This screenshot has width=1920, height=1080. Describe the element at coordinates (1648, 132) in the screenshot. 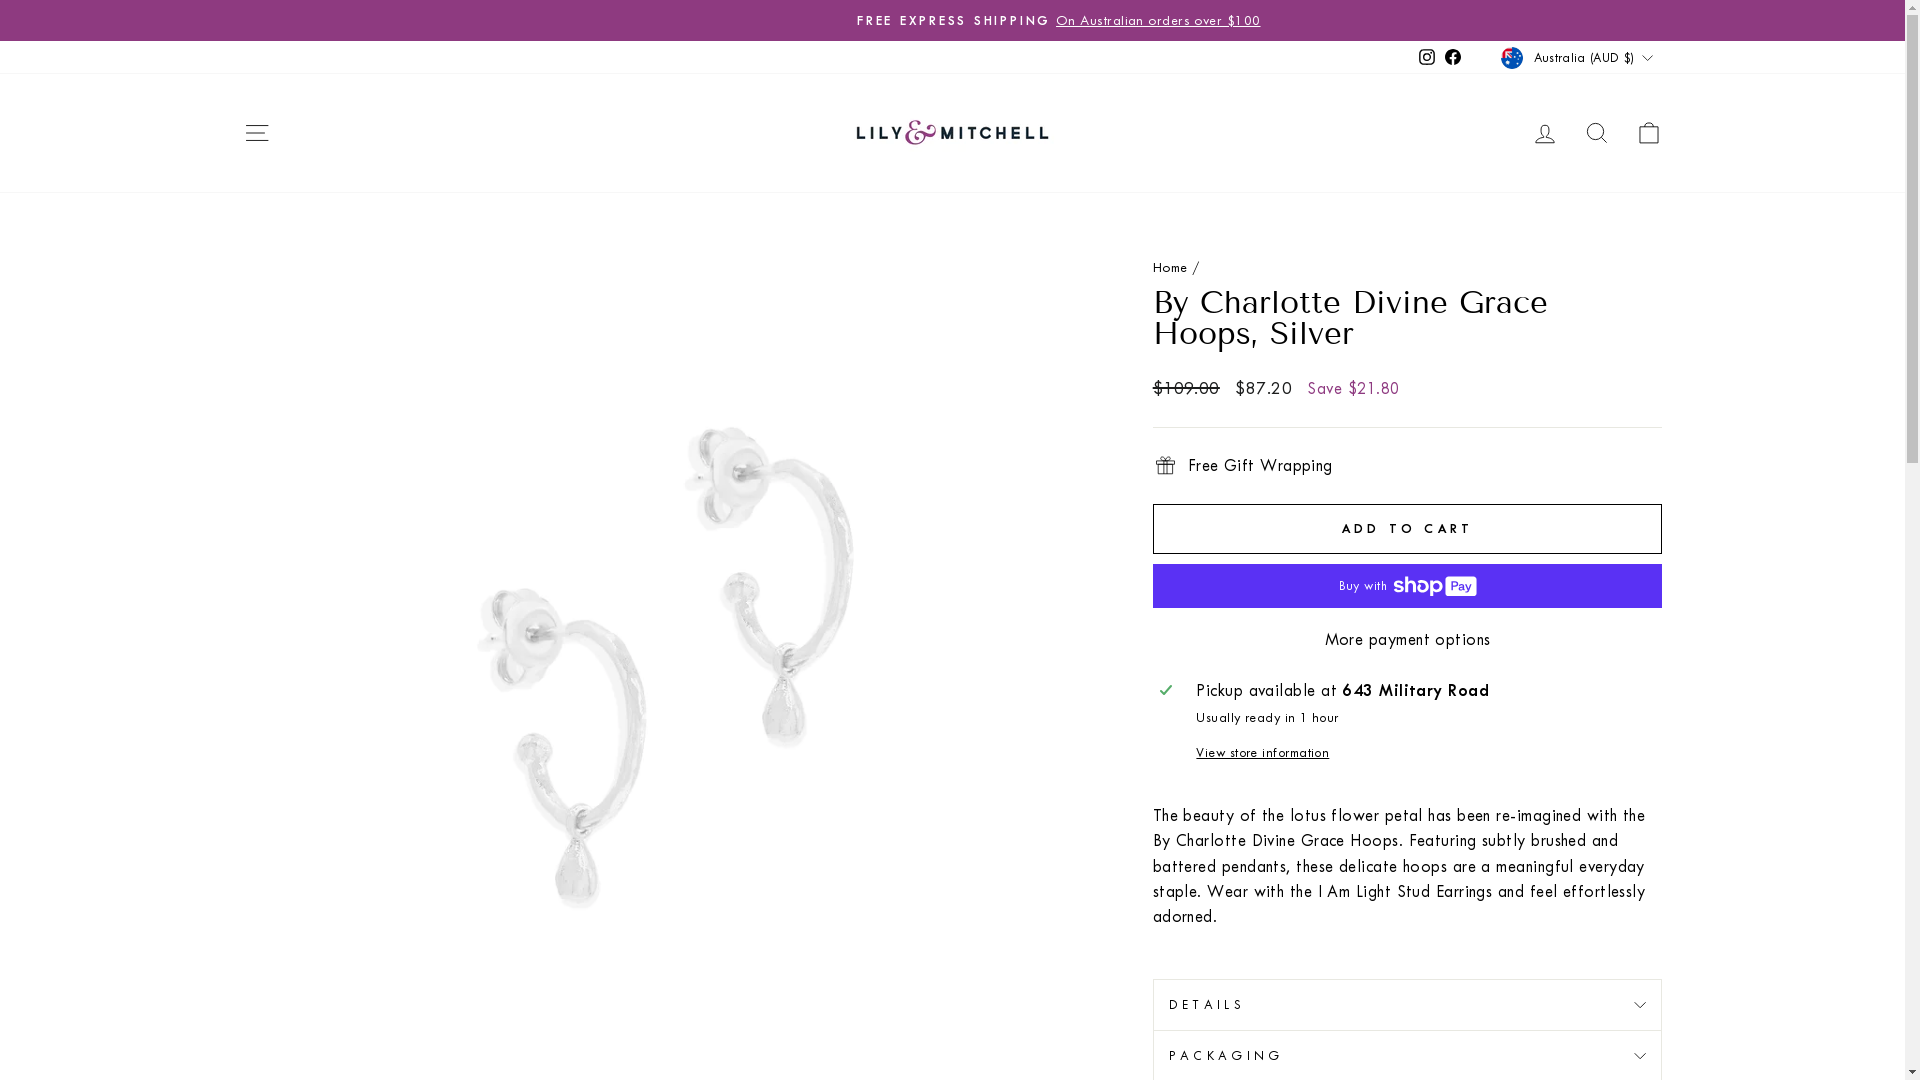

I see `Cart` at that location.